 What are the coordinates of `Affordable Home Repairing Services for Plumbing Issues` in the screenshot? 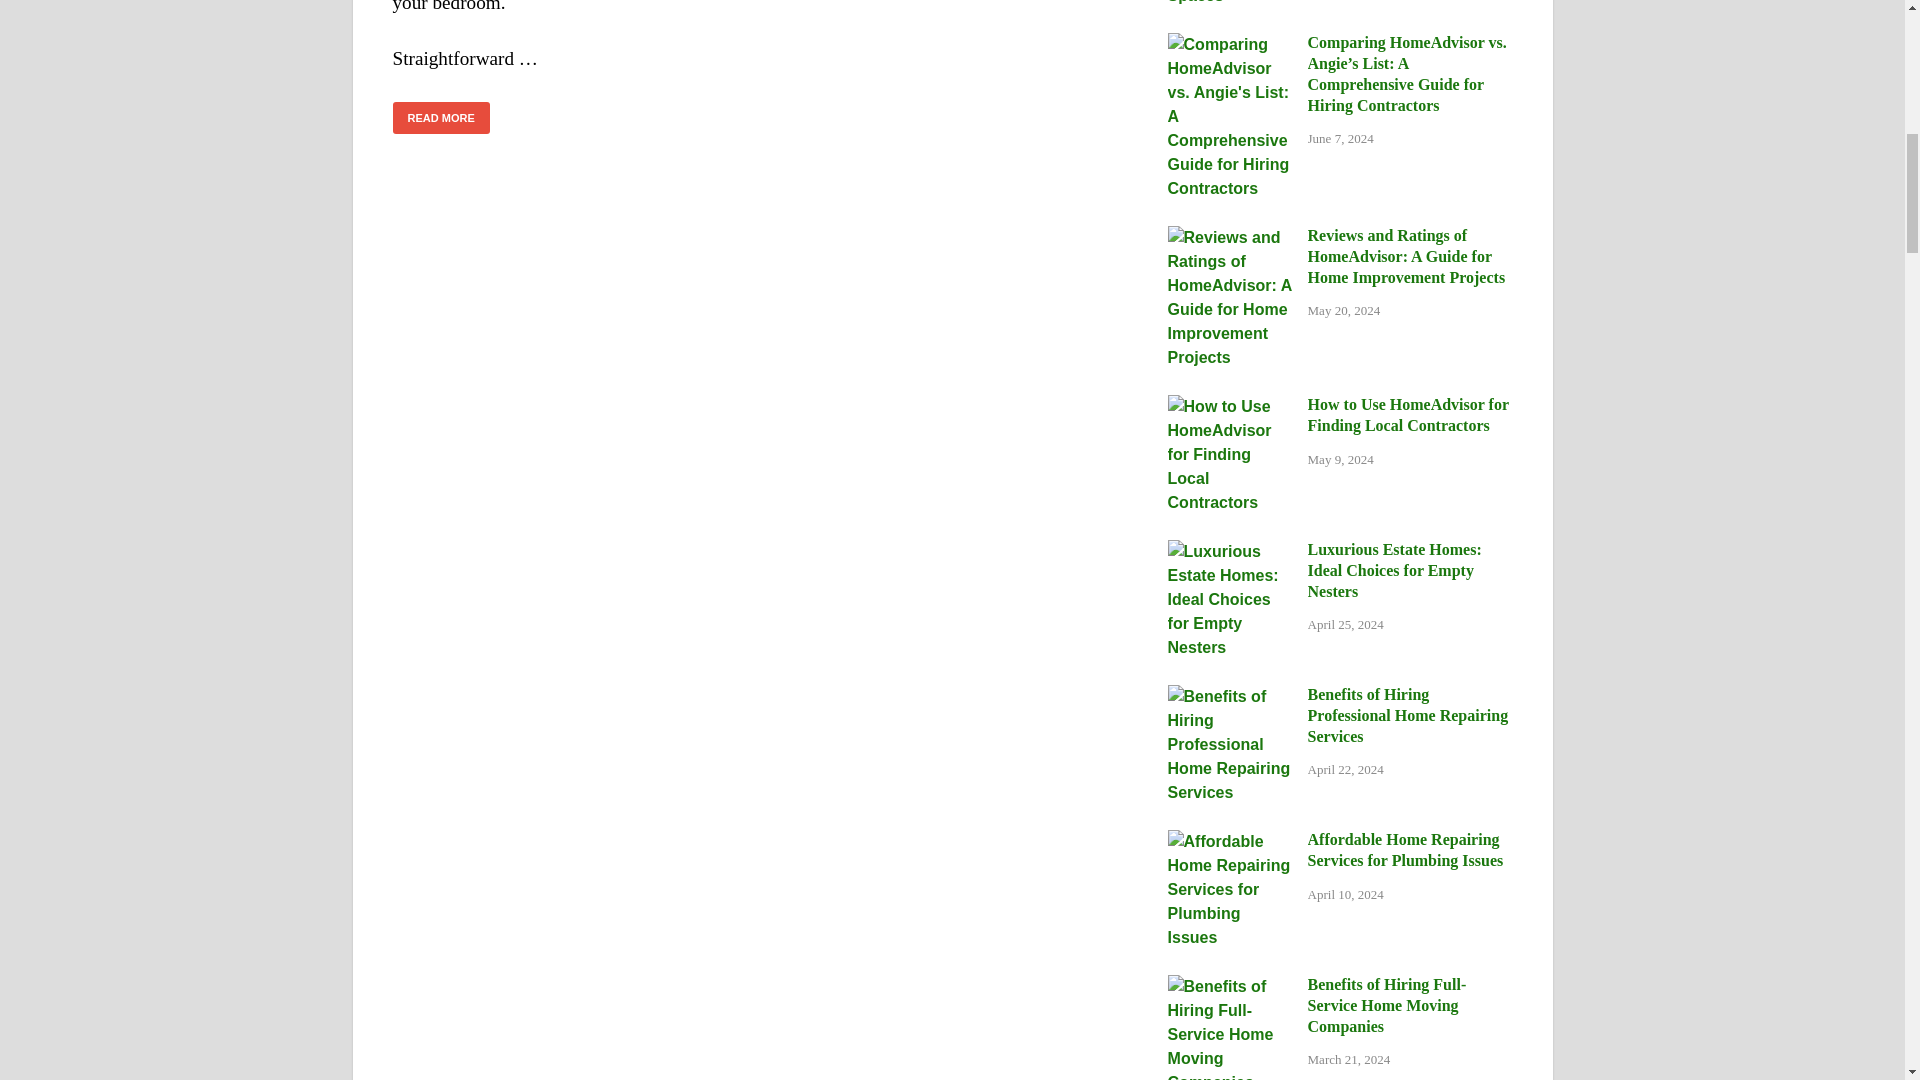 It's located at (1230, 840).